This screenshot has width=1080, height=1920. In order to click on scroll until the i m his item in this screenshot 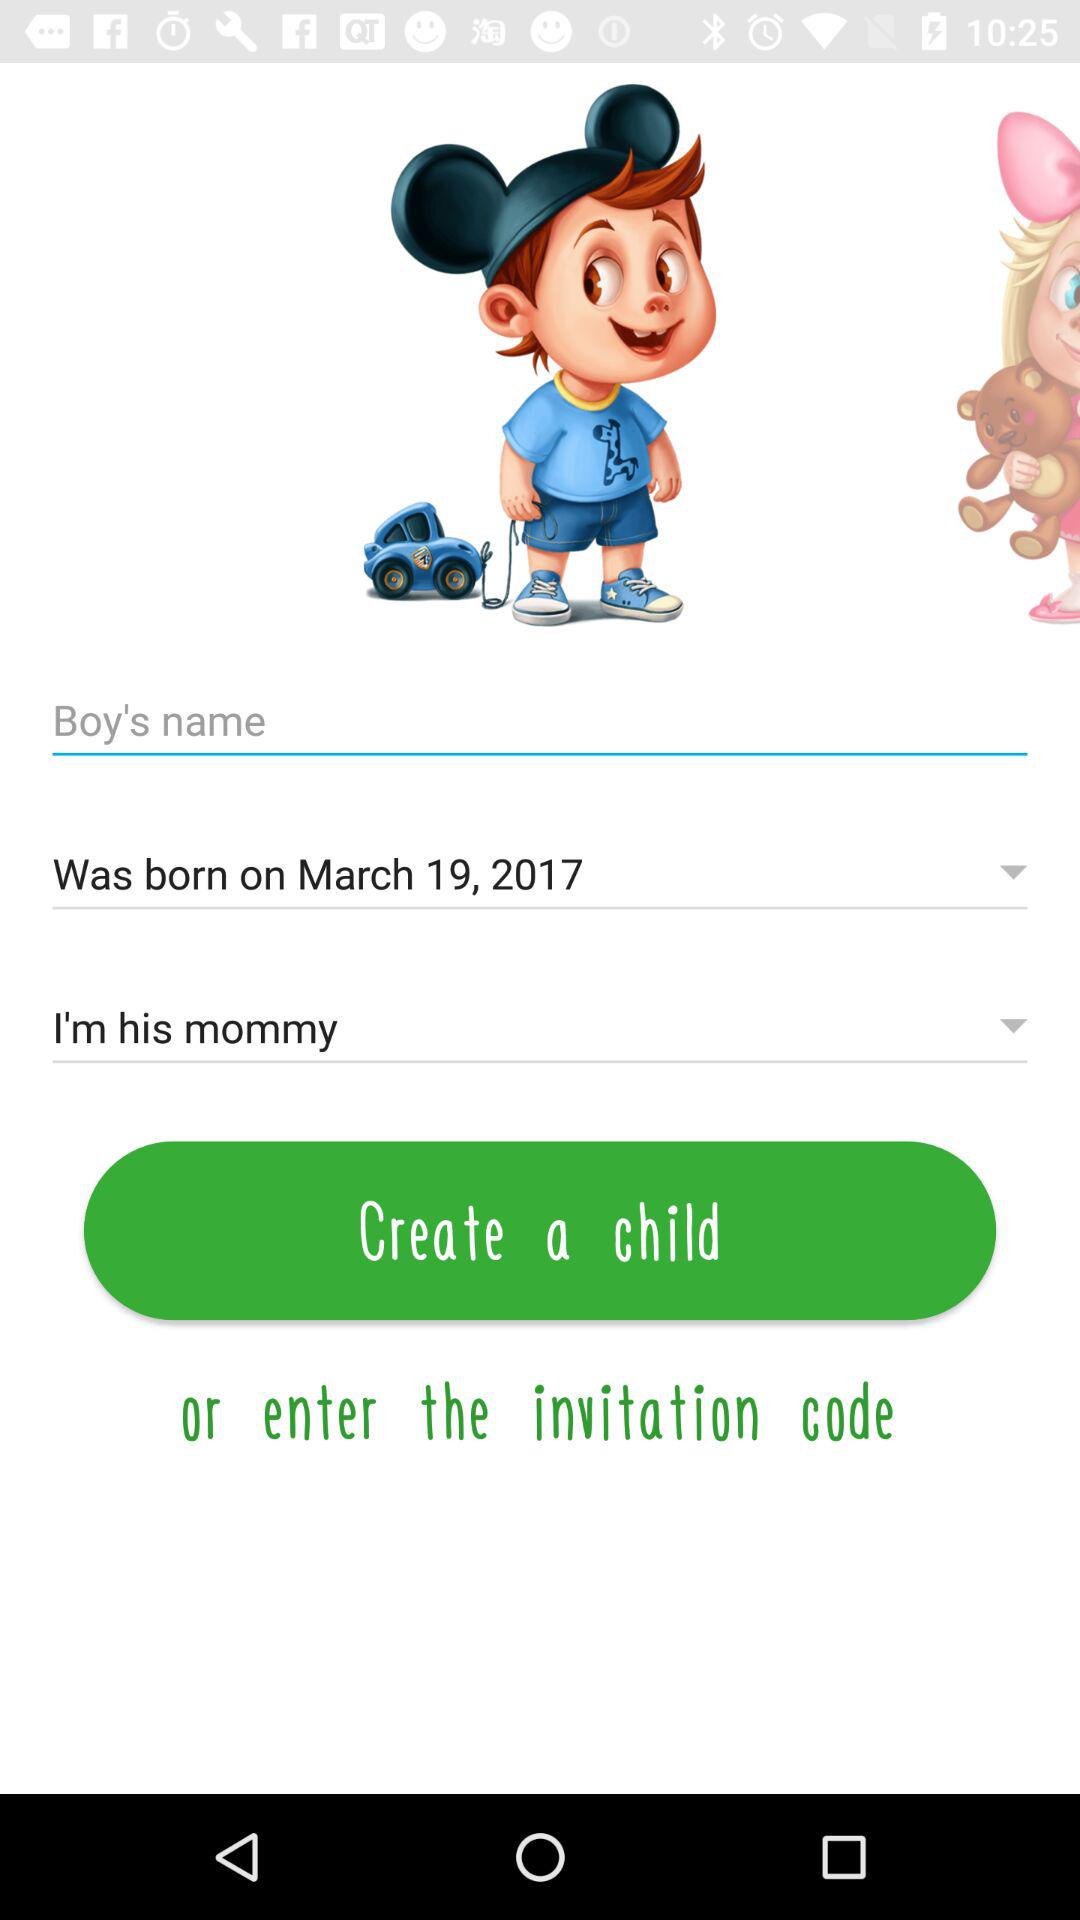, I will do `click(540, 1028)`.